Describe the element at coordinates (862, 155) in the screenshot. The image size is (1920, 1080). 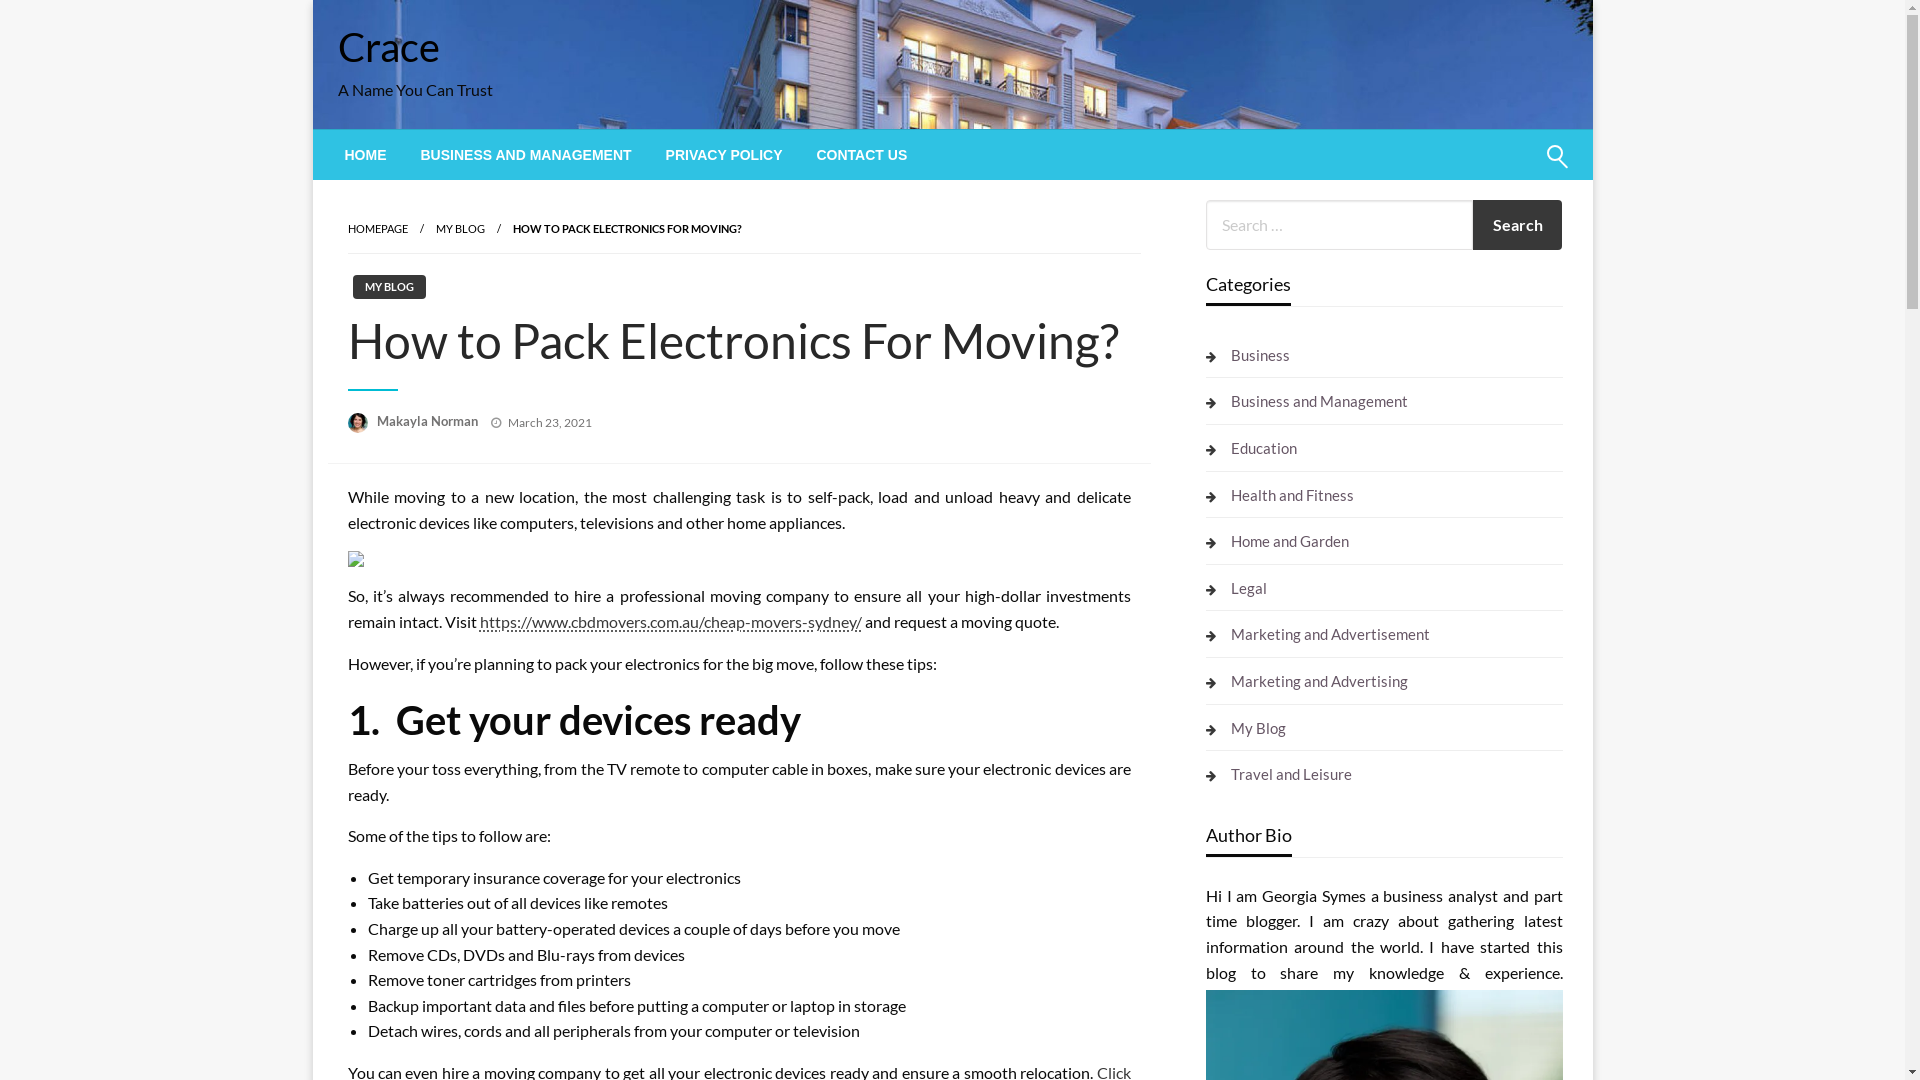
I see `CONTACT US` at that location.